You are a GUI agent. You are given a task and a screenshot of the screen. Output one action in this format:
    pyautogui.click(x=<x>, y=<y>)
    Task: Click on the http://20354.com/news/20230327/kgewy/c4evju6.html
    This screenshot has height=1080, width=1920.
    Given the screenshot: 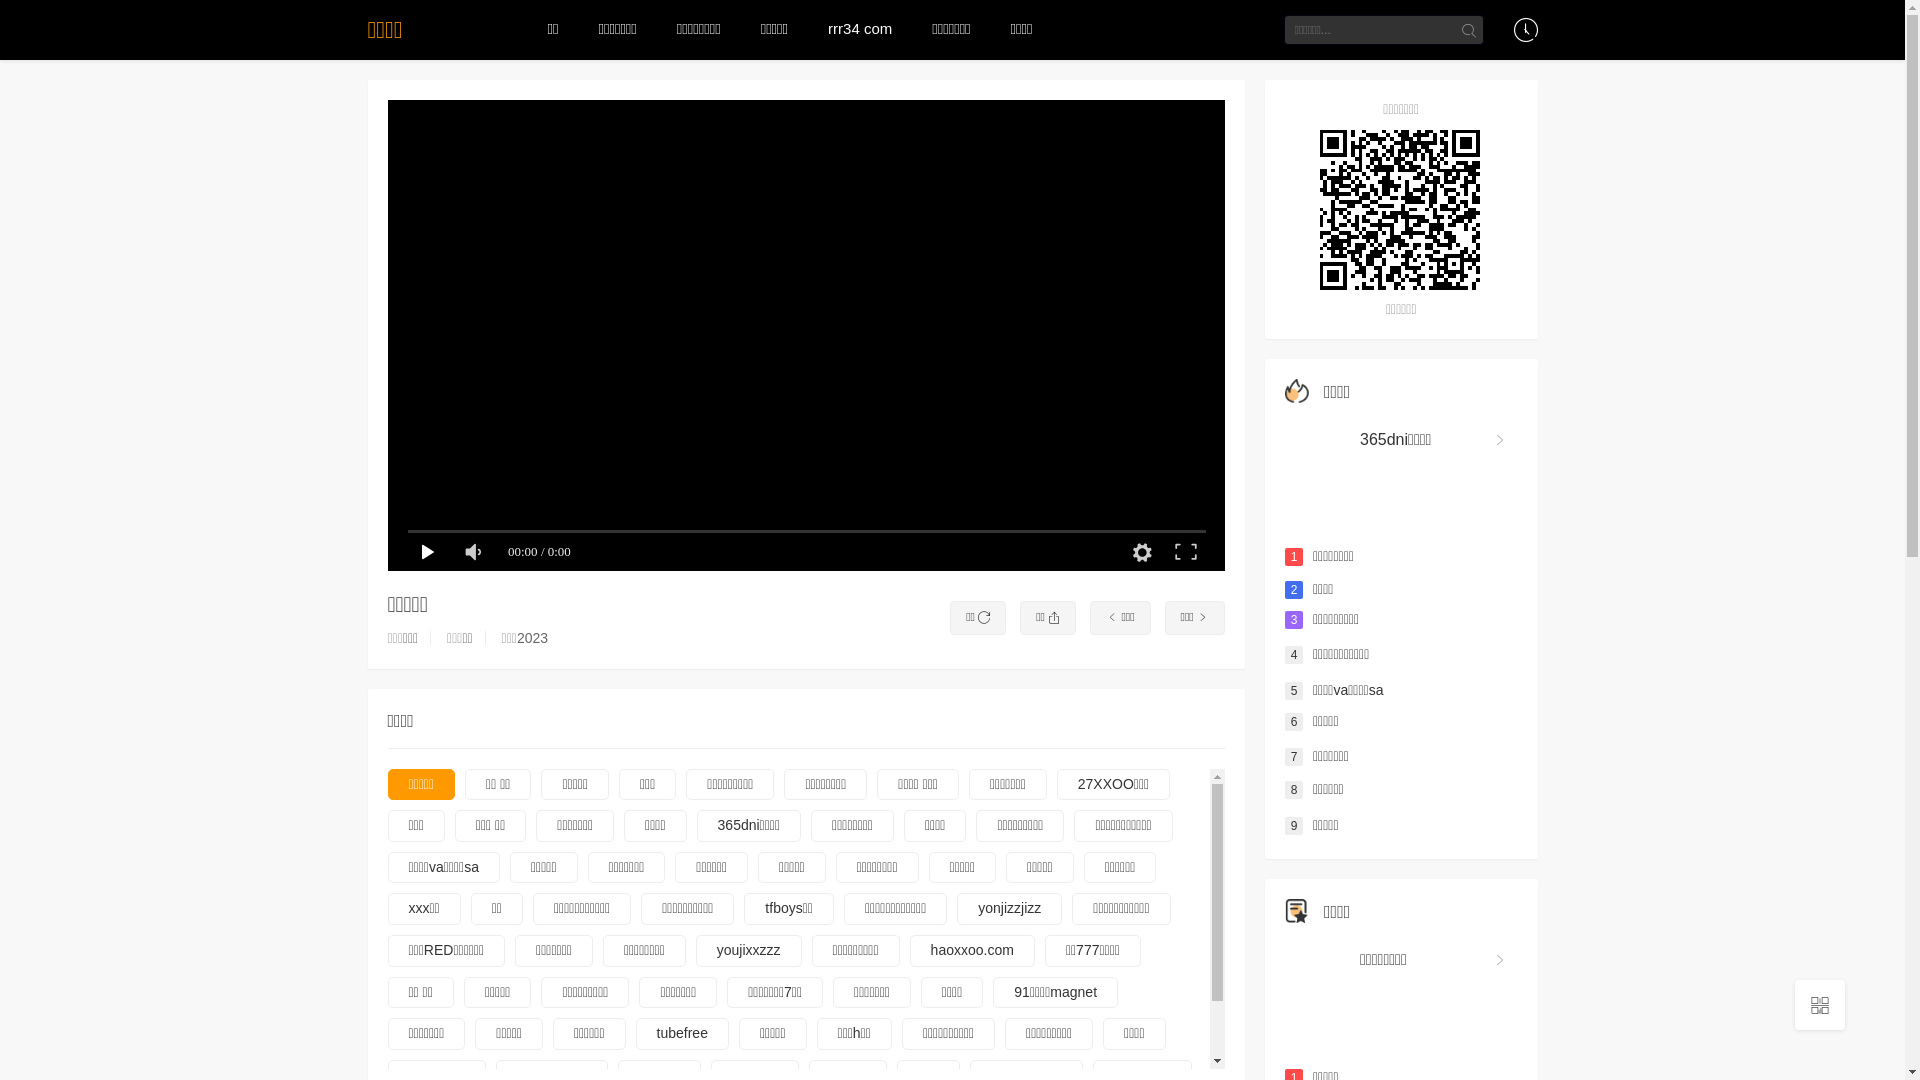 What is the action you would take?
    pyautogui.click(x=1402, y=210)
    